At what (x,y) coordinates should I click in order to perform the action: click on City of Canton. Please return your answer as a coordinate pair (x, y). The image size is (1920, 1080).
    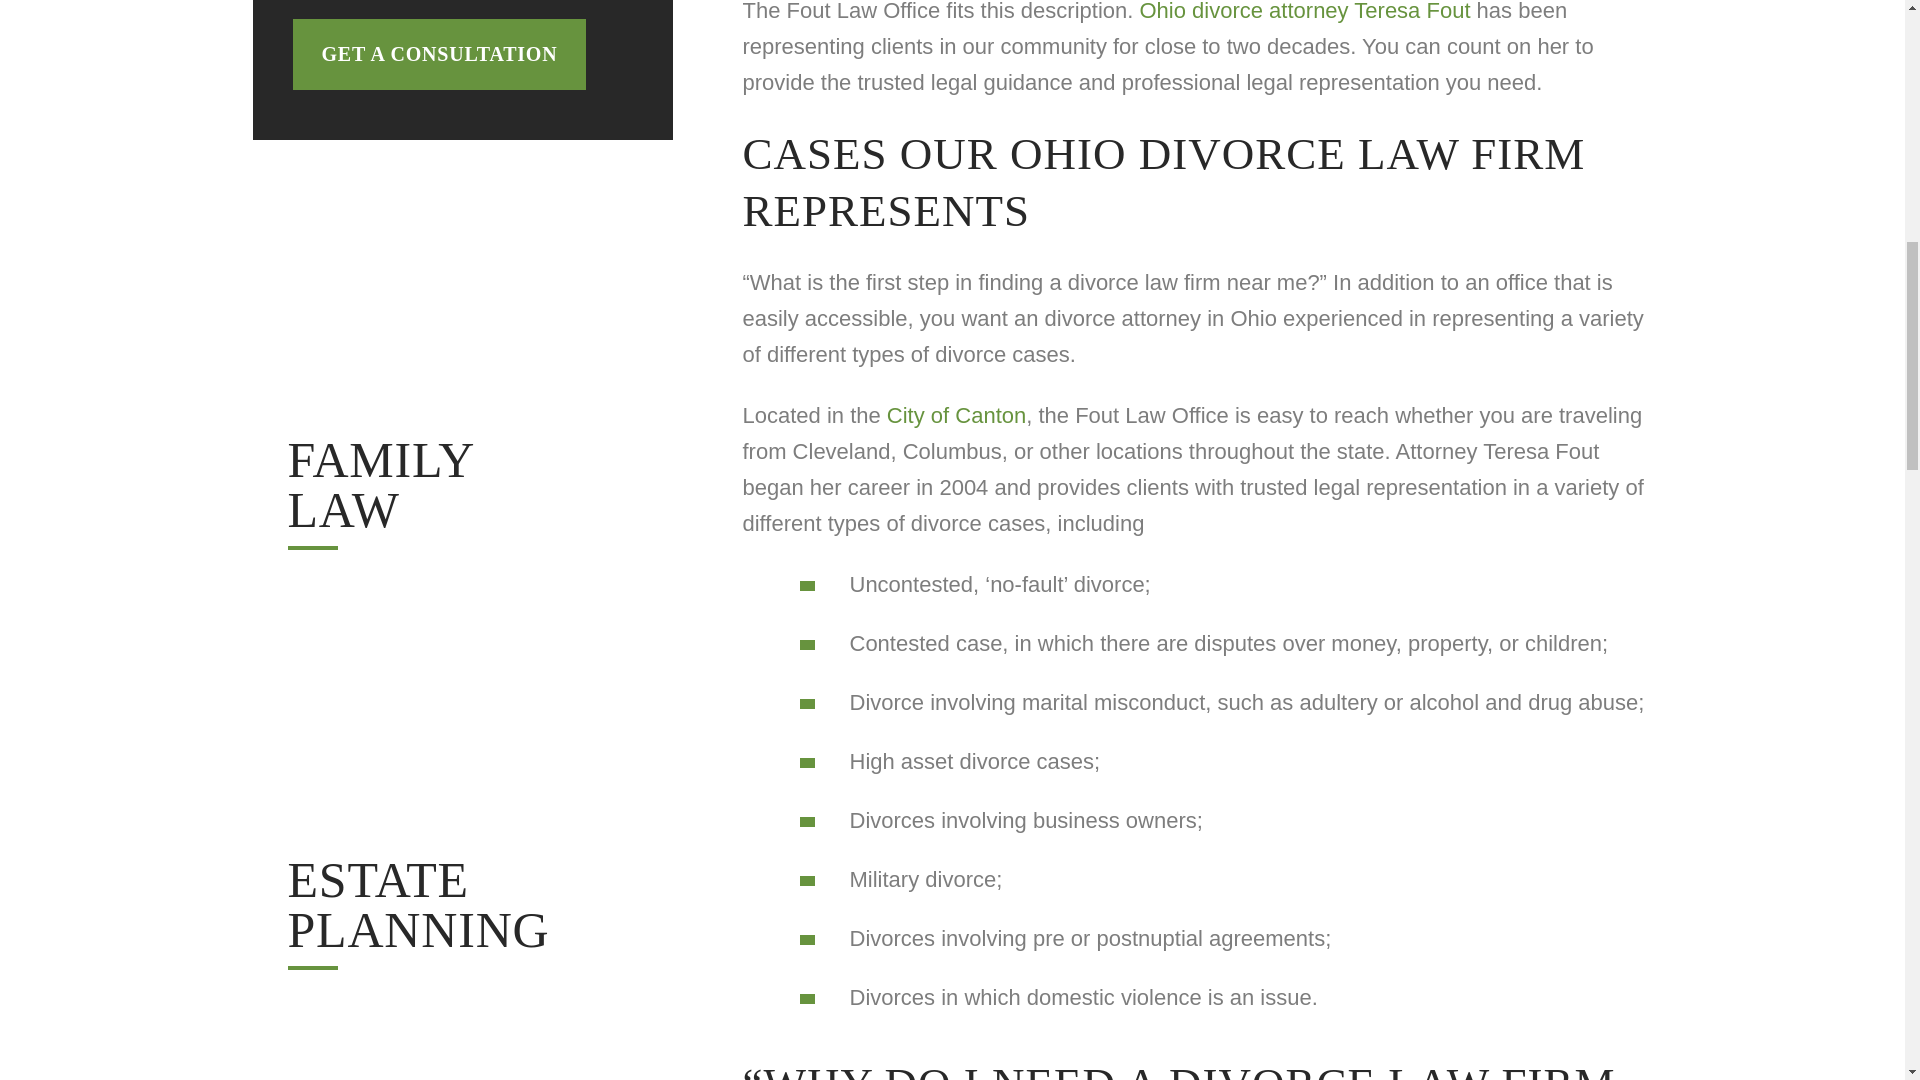
    Looking at the image, I should click on (462, 492).